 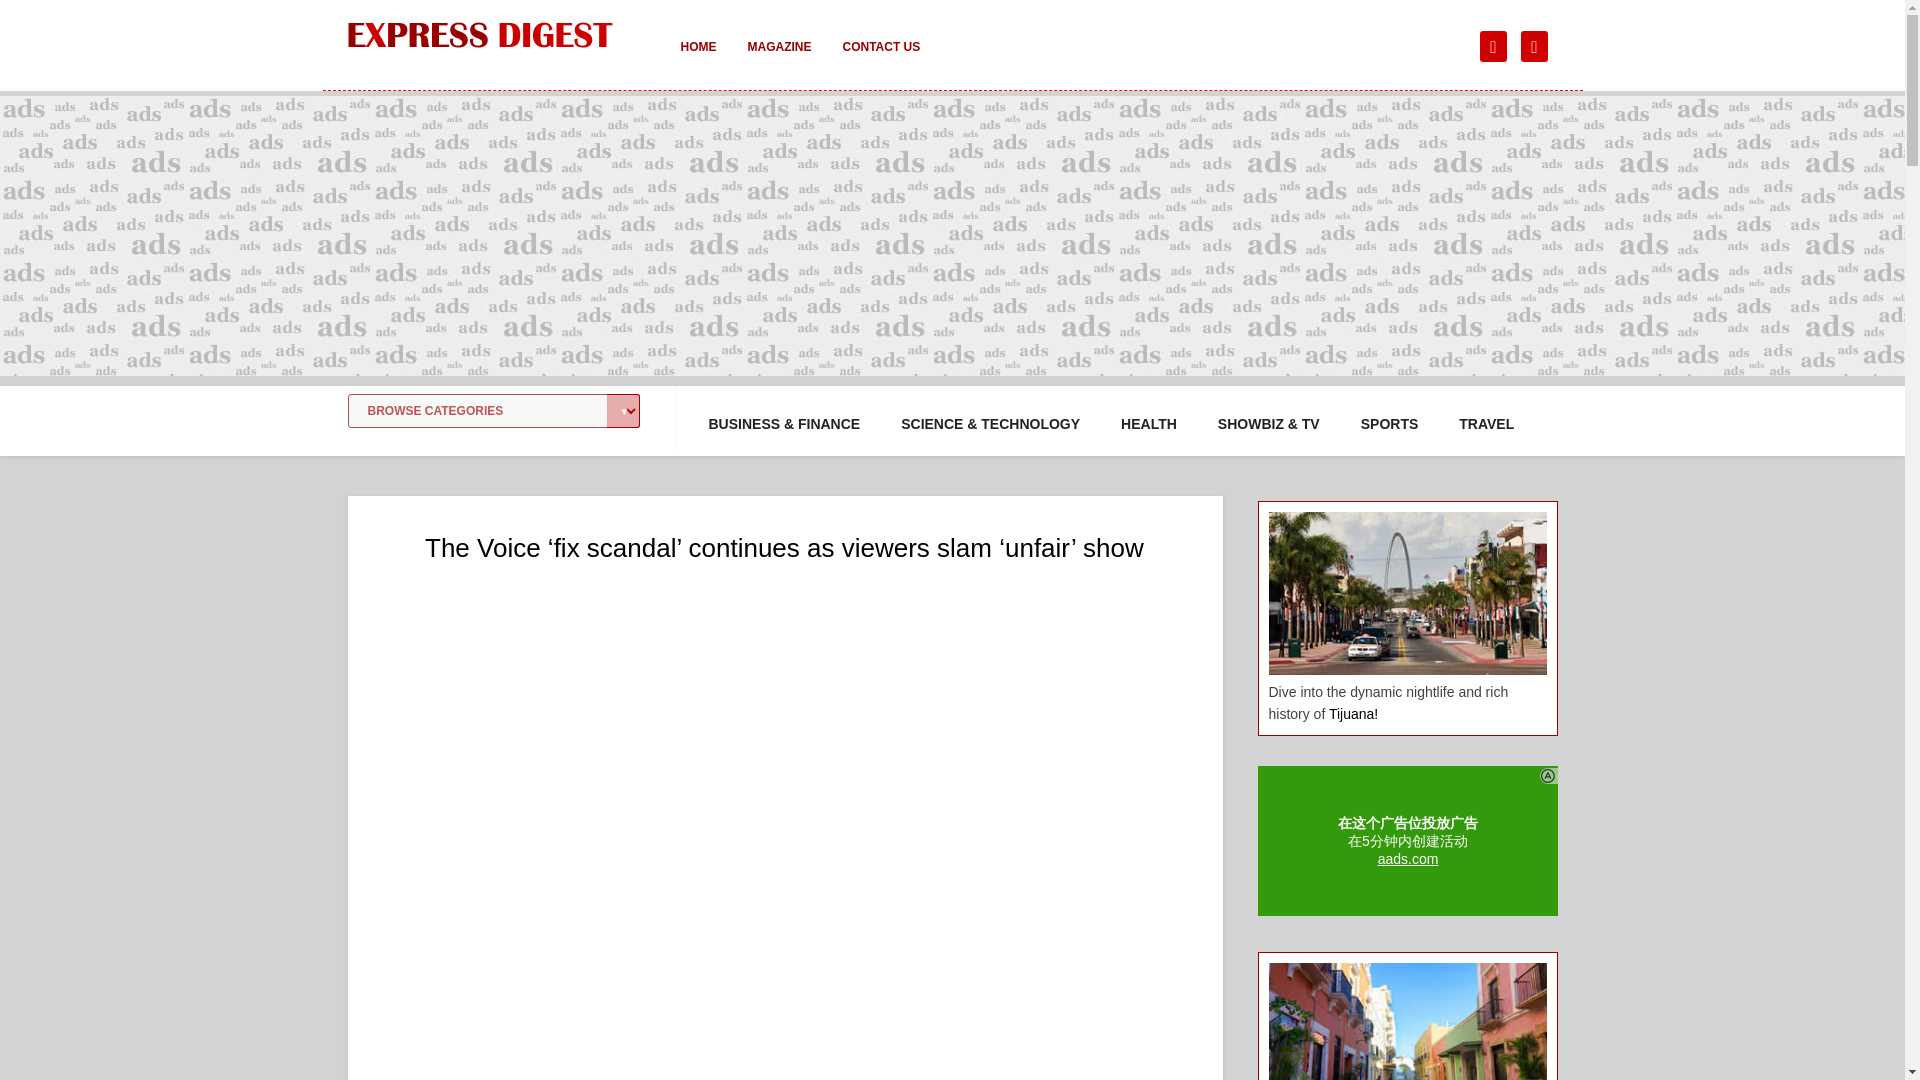 What do you see at coordinates (1486, 424) in the screenshot?
I see `TRAVEL` at bounding box center [1486, 424].